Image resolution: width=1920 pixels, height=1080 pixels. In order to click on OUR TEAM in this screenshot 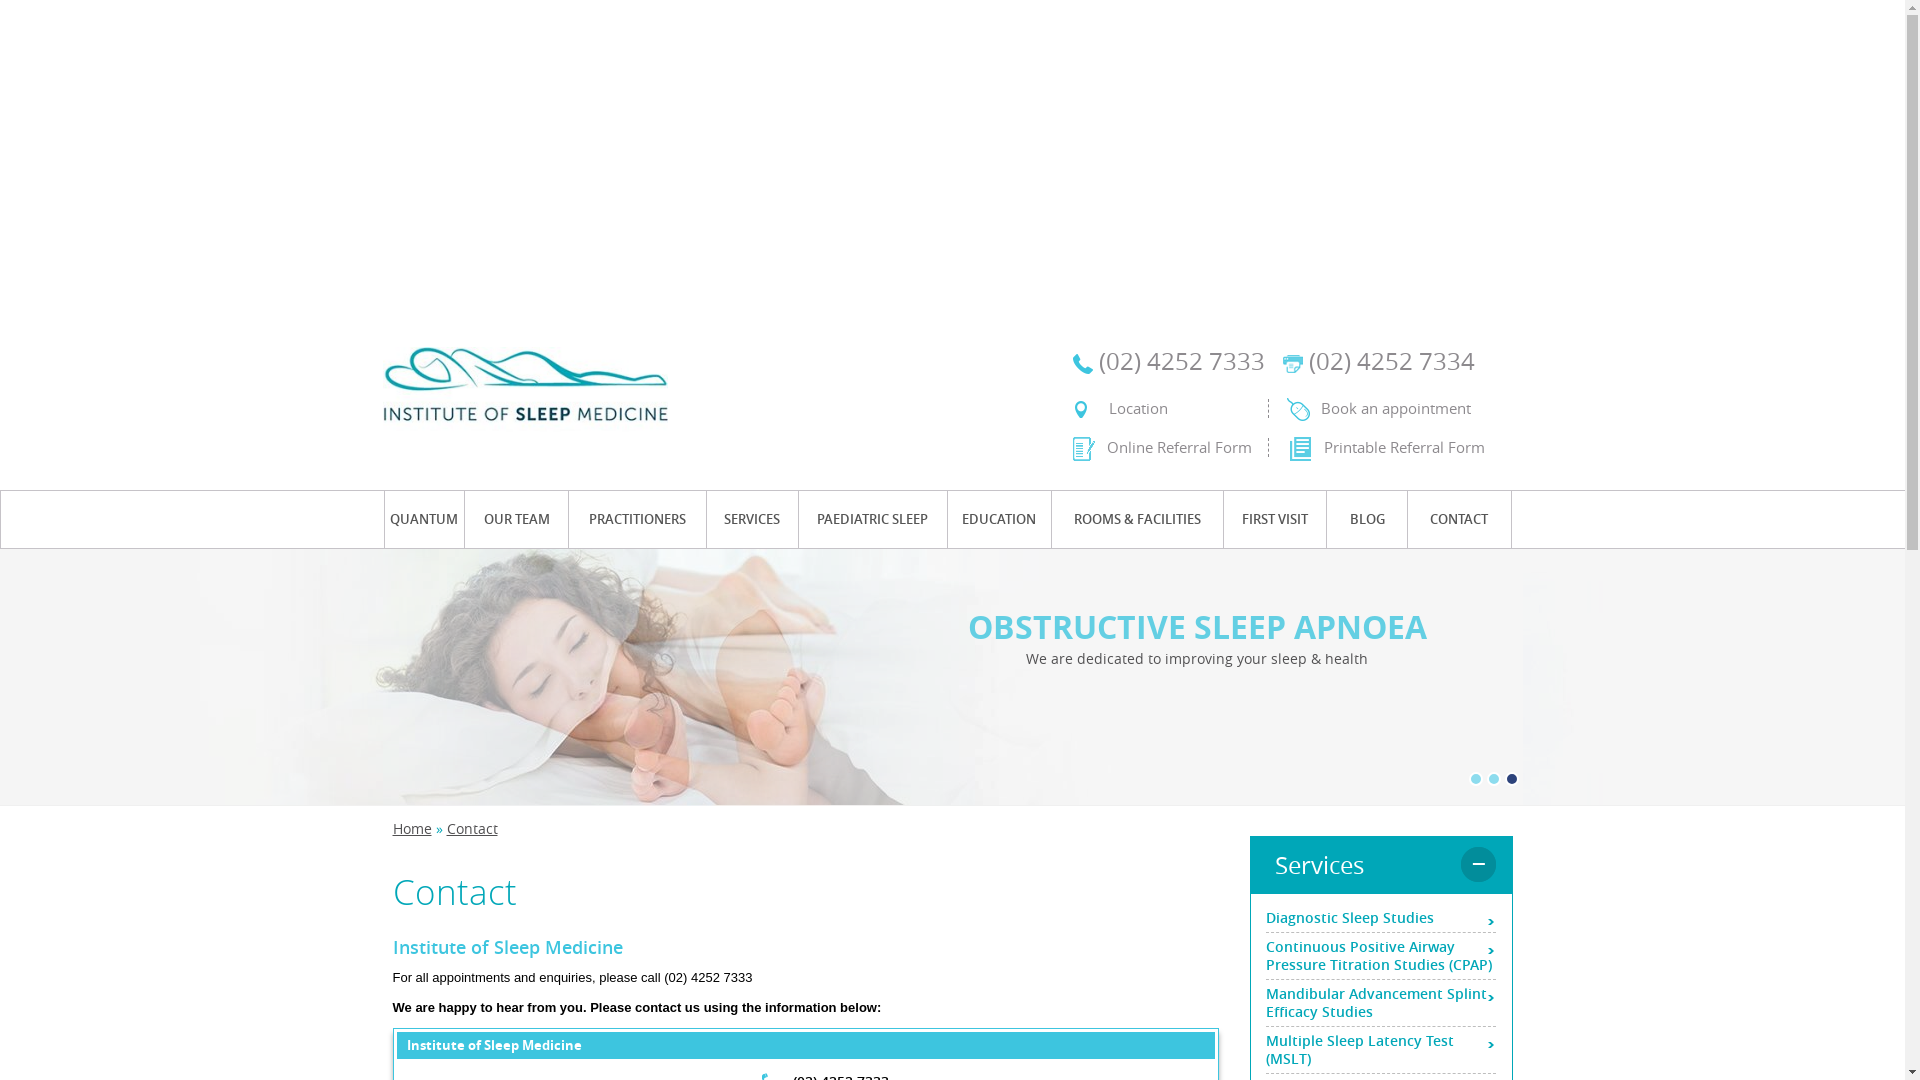, I will do `click(516, 520)`.